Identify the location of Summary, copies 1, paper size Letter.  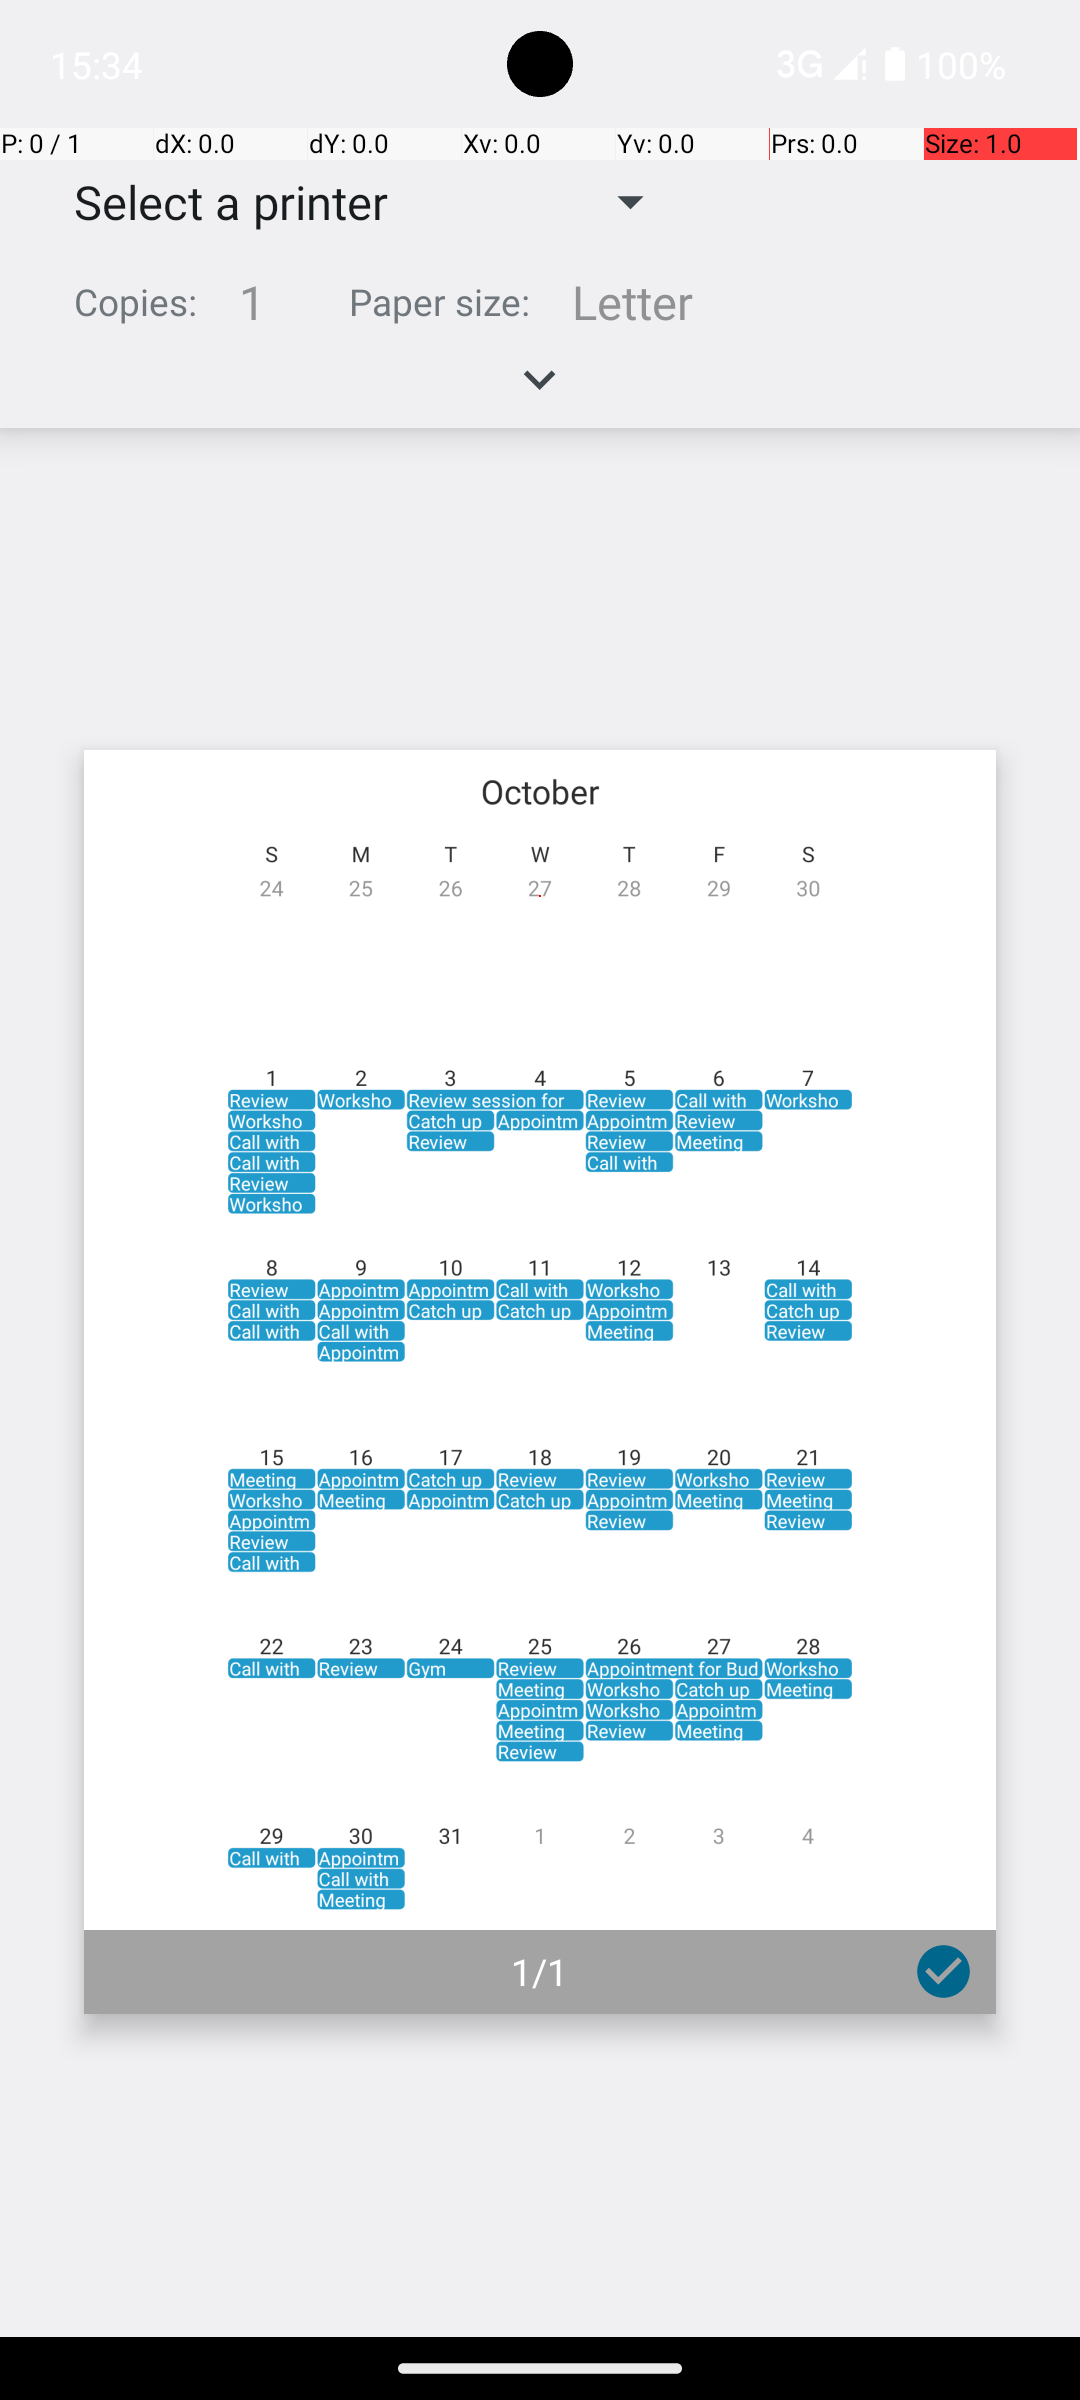
(540, 310).